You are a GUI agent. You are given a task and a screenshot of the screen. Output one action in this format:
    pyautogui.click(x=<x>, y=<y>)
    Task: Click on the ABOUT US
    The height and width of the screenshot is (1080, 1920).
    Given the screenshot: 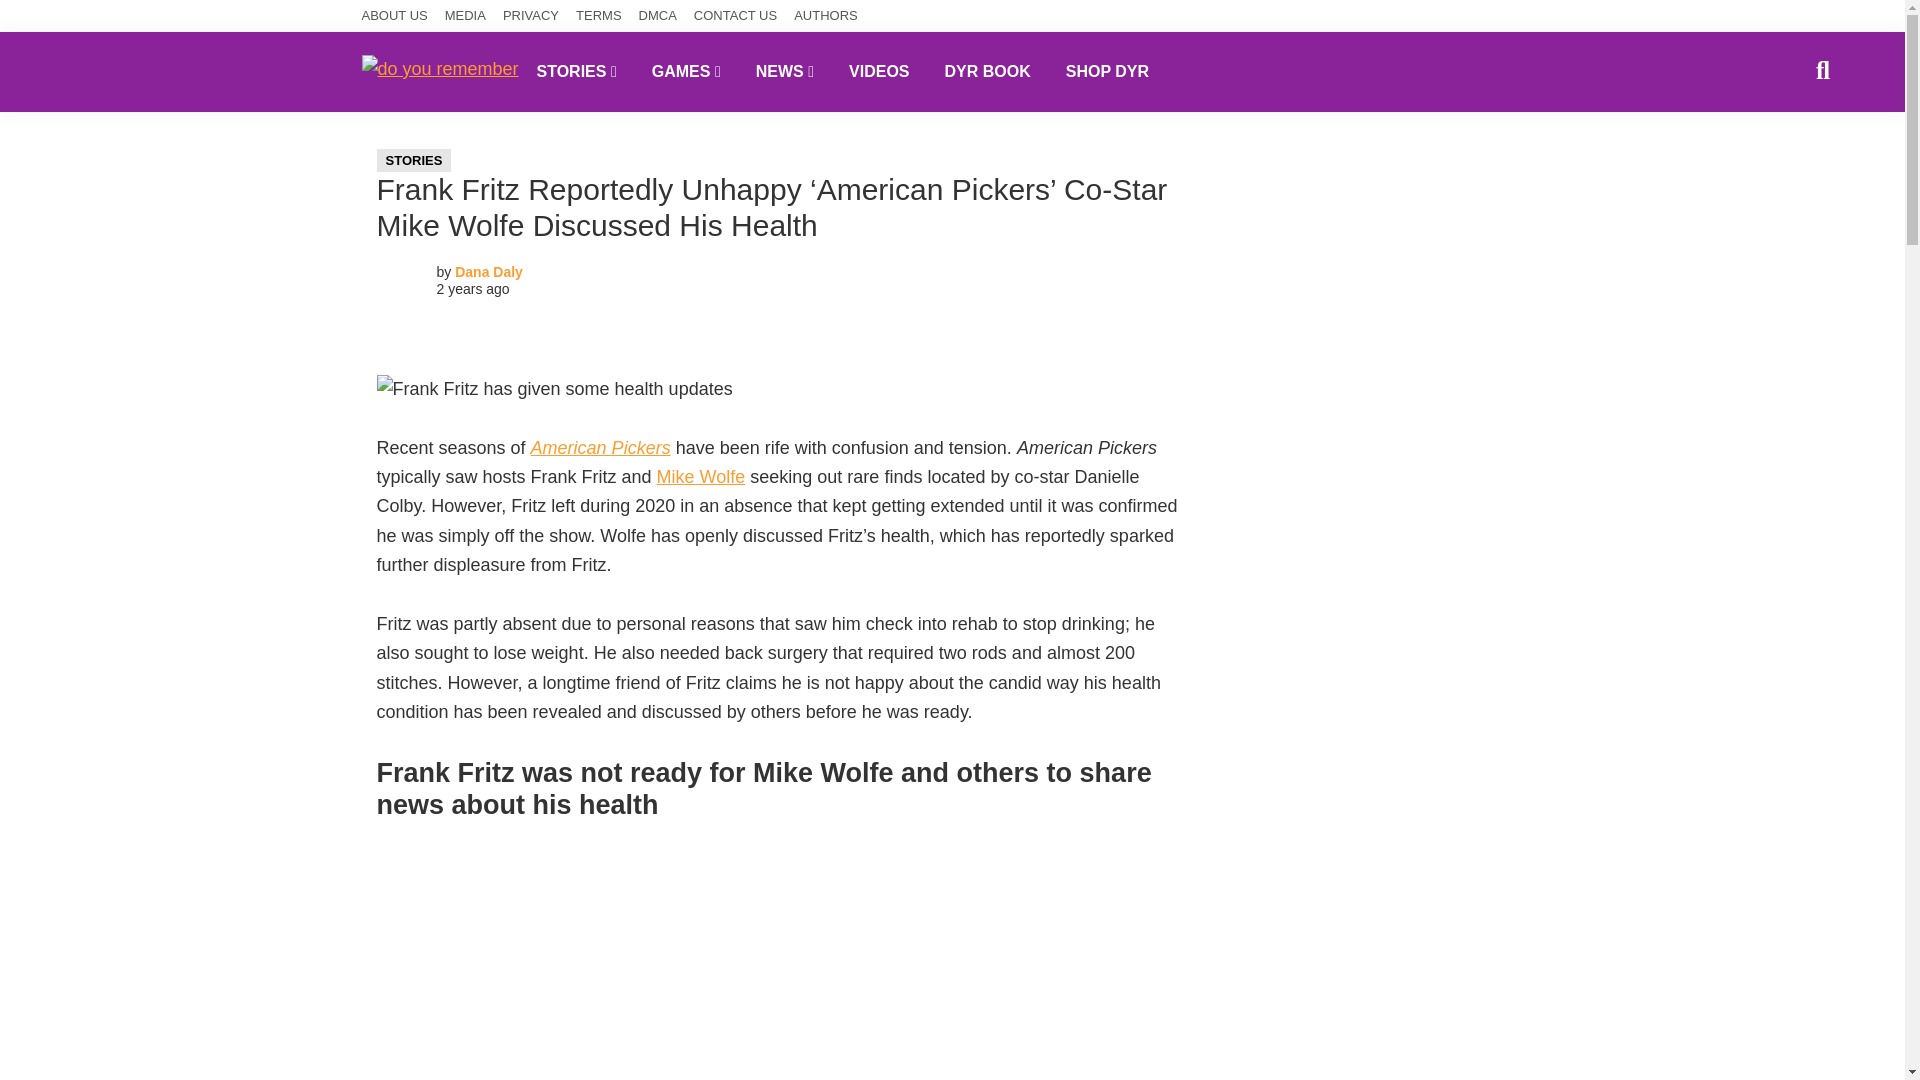 What is the action you would take?
    pyautogui.click(x=395, y=16)
    